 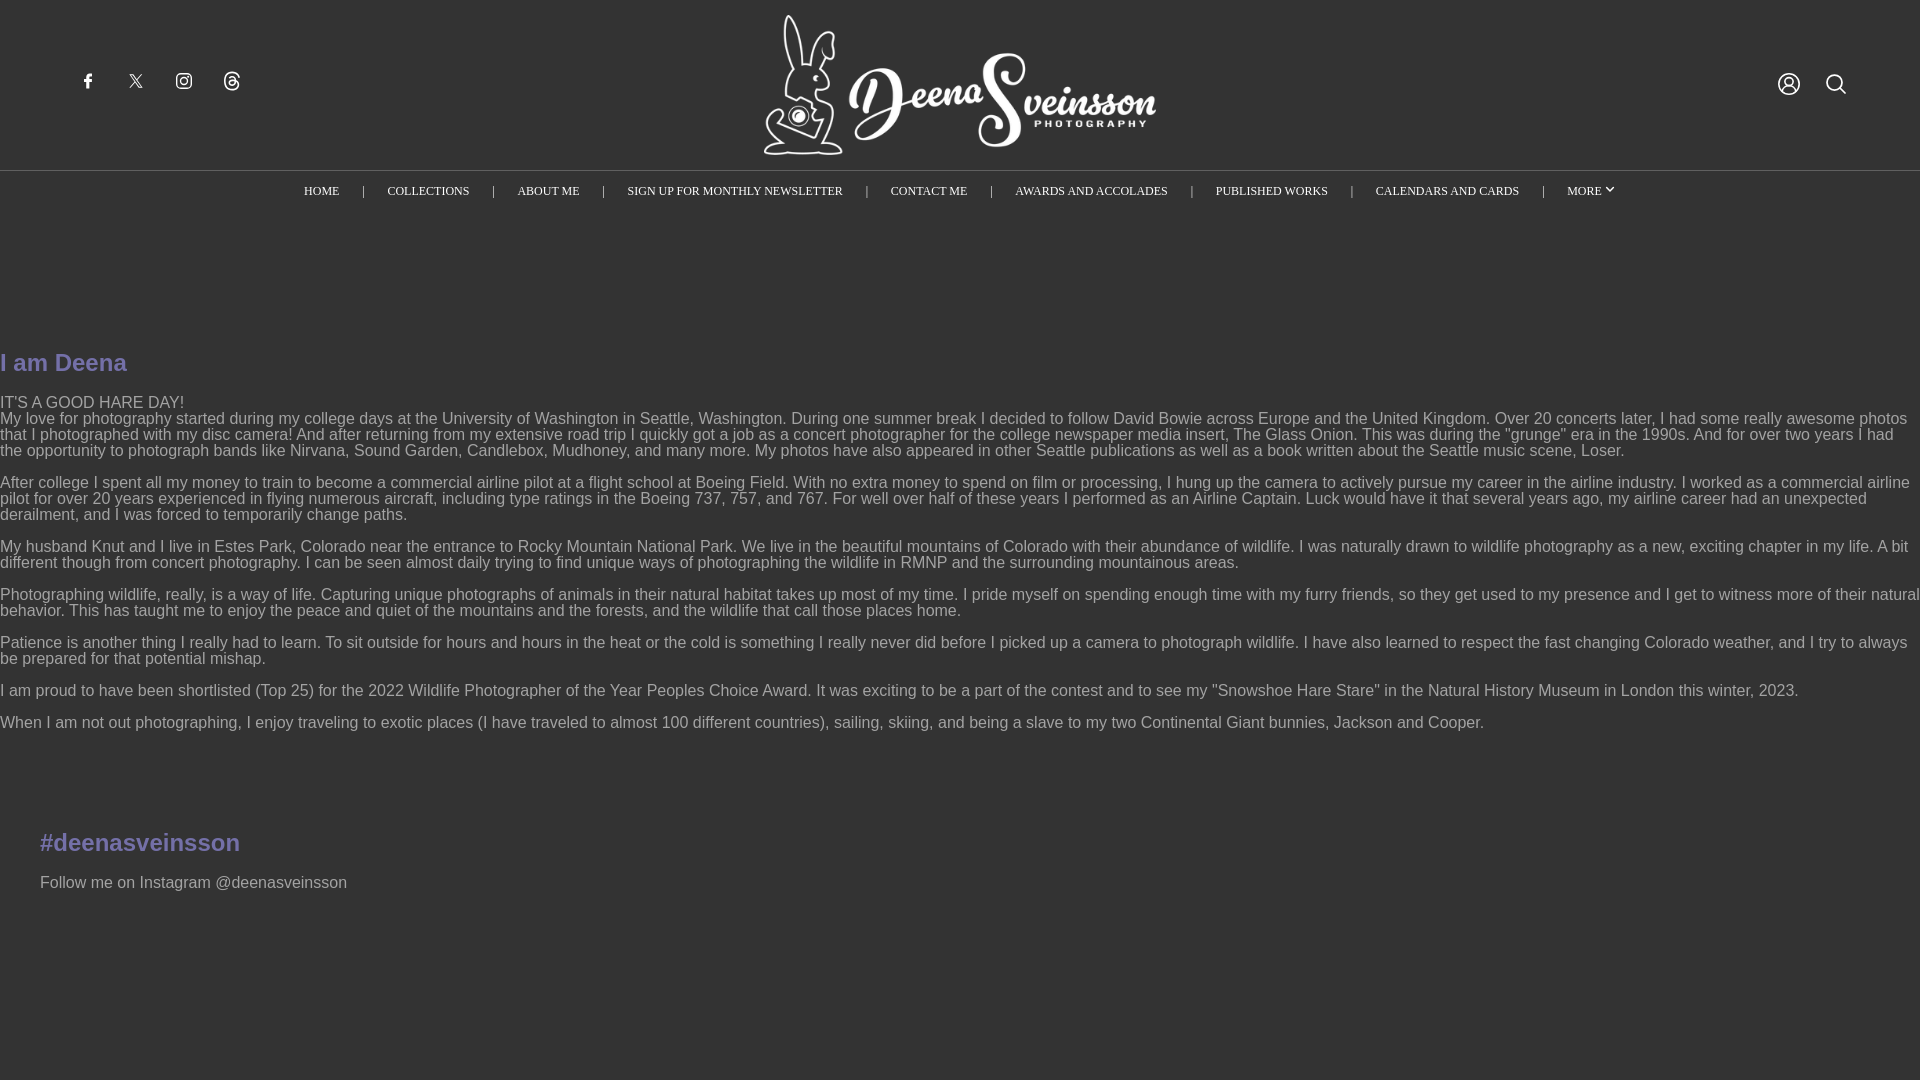 I want to click on CALENDARS AND CARDS, so click(x=1447, y=190).